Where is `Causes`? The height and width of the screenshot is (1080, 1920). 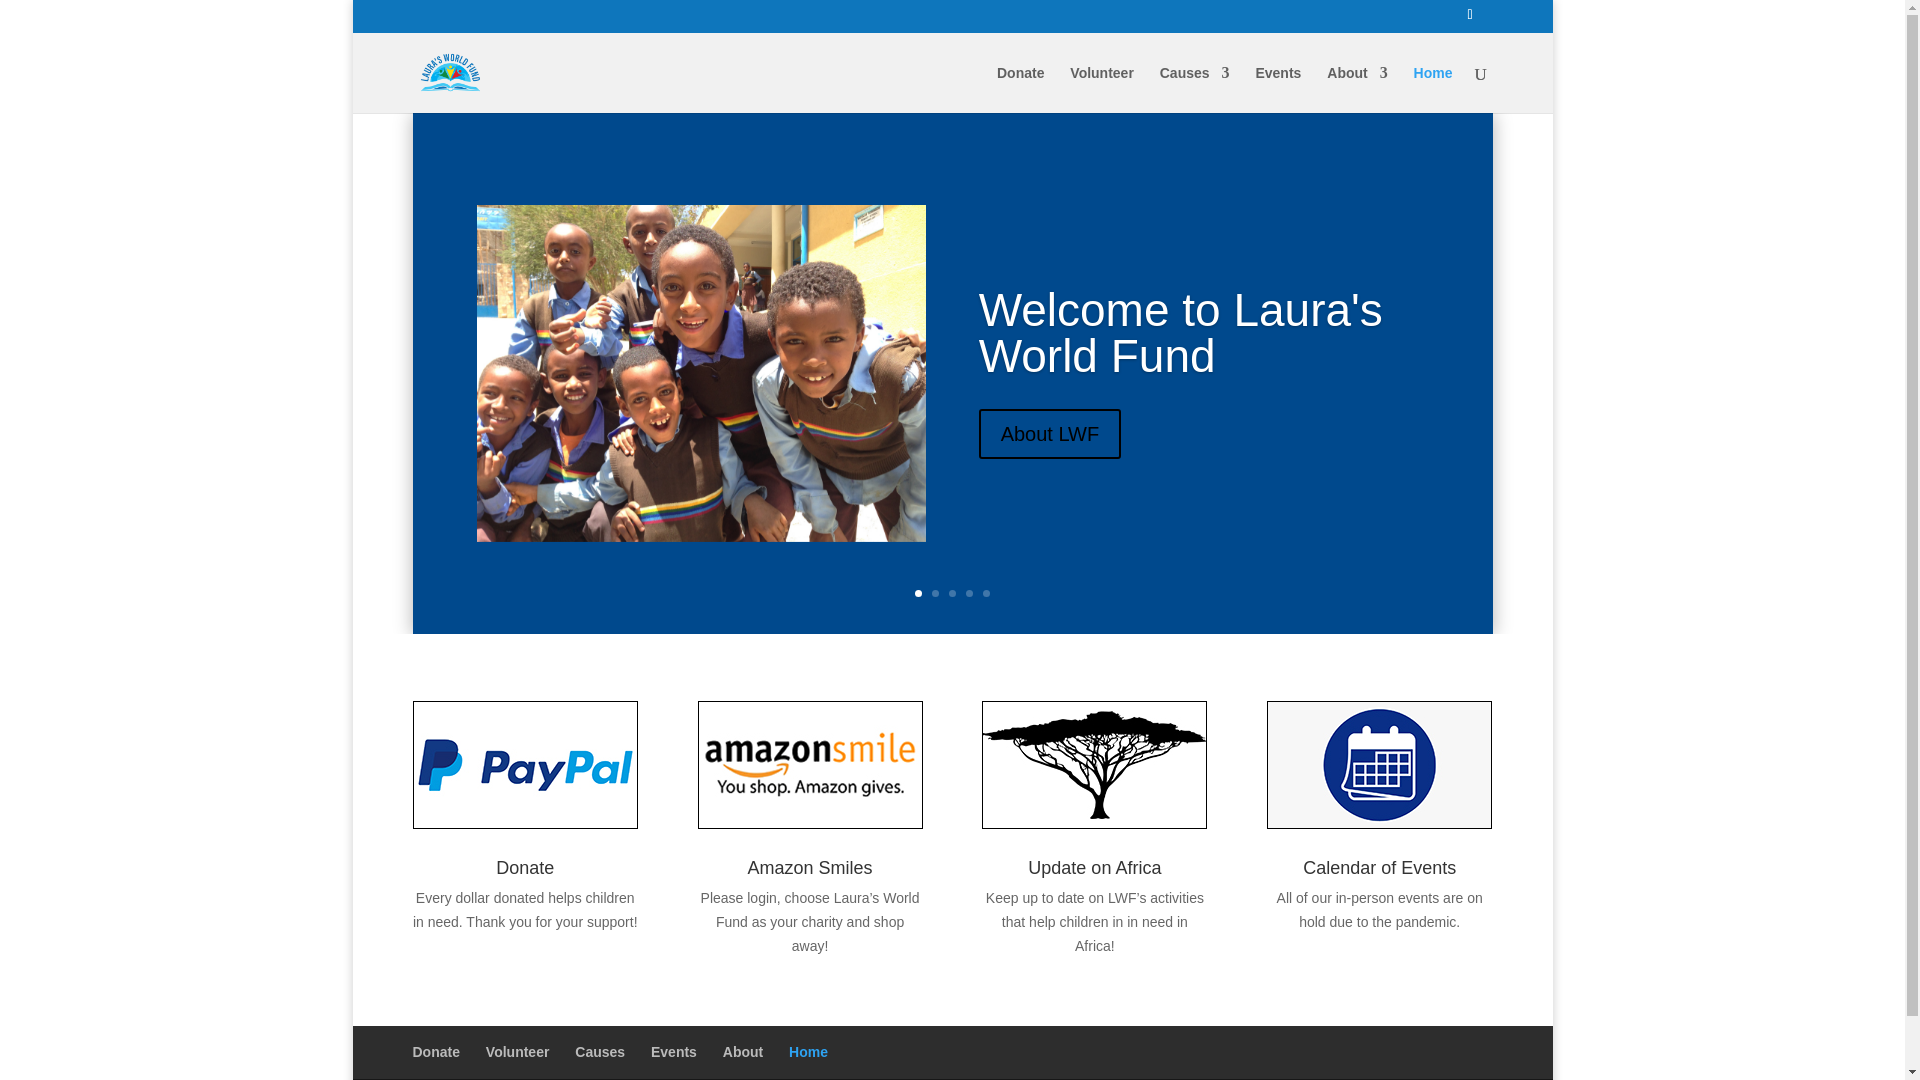 Causes is located at coordinates (1194, 89).